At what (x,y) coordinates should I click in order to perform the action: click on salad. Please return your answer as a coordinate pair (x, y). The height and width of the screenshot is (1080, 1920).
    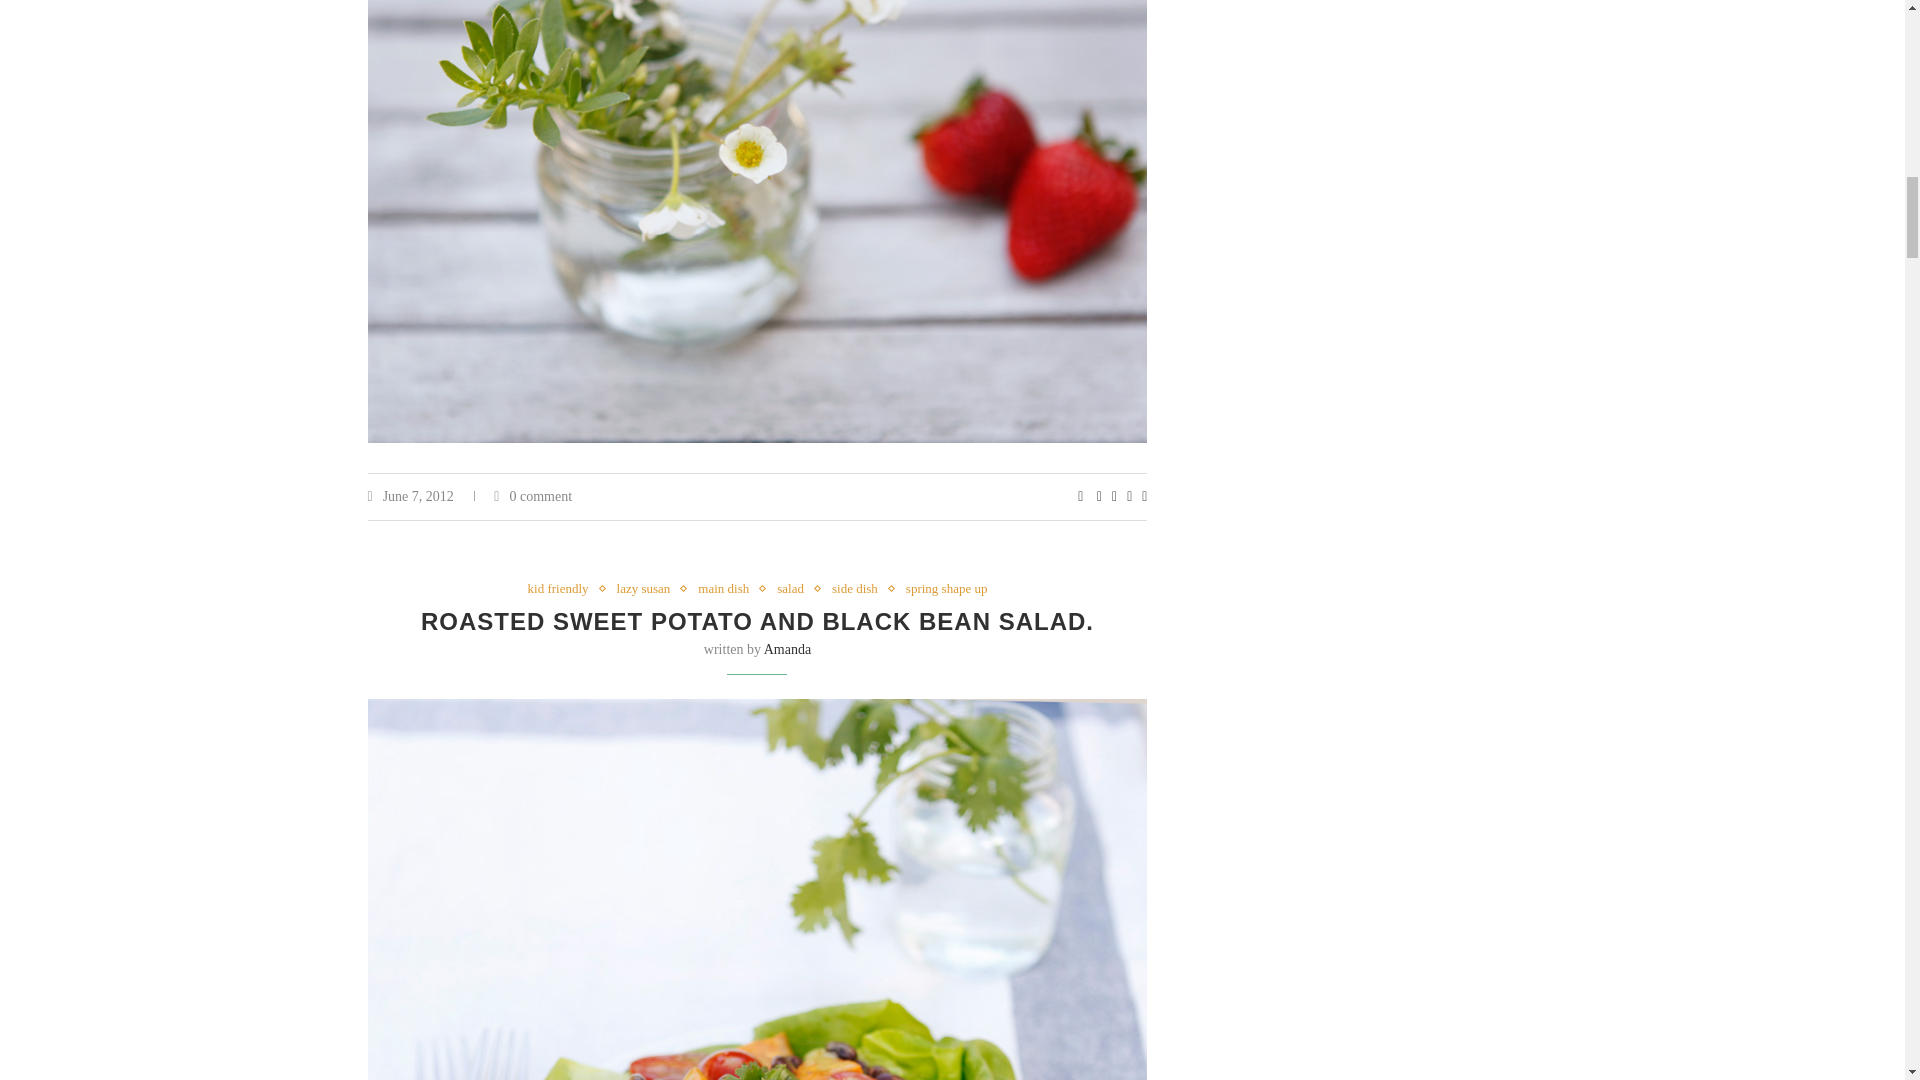
    Looking at the image, I should click on (796, 589).